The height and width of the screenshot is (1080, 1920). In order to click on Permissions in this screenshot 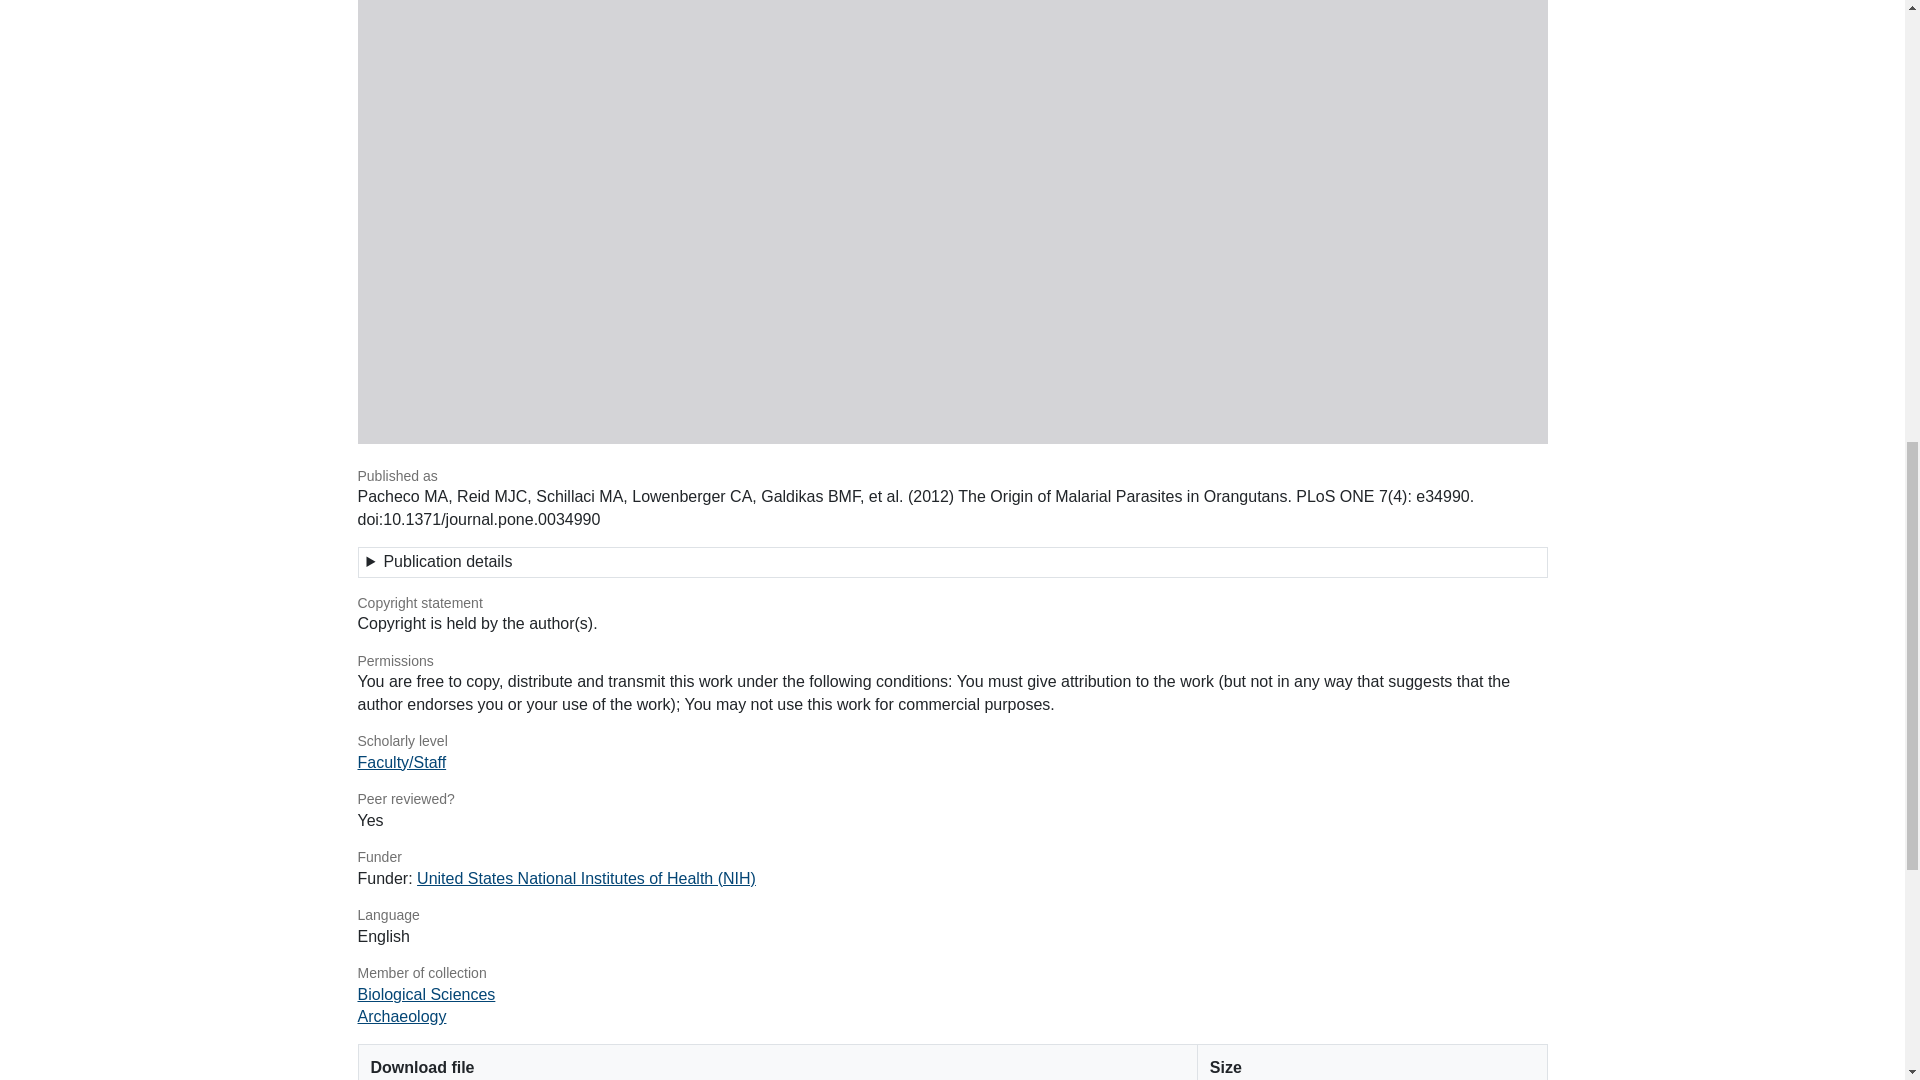, I will do `click(952, 662)`.